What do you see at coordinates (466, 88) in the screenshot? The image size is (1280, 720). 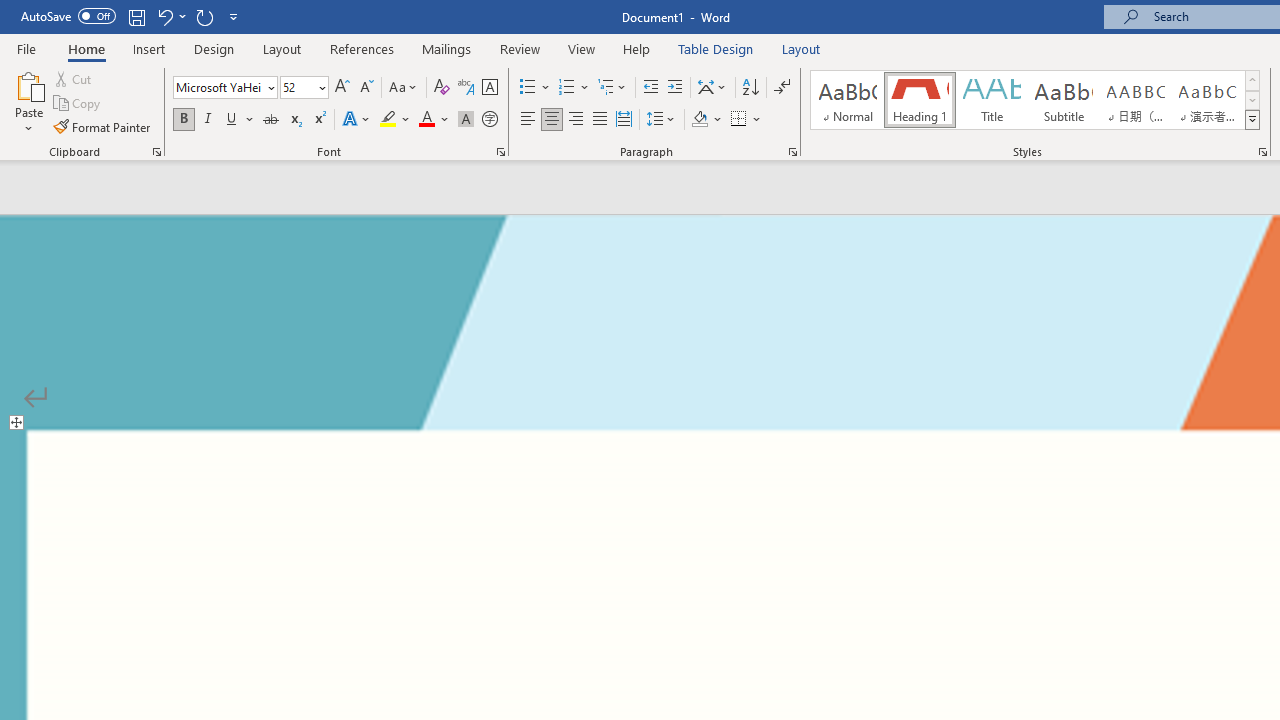 I see `Phonetic Guide...` at bounding box center [466, 88].